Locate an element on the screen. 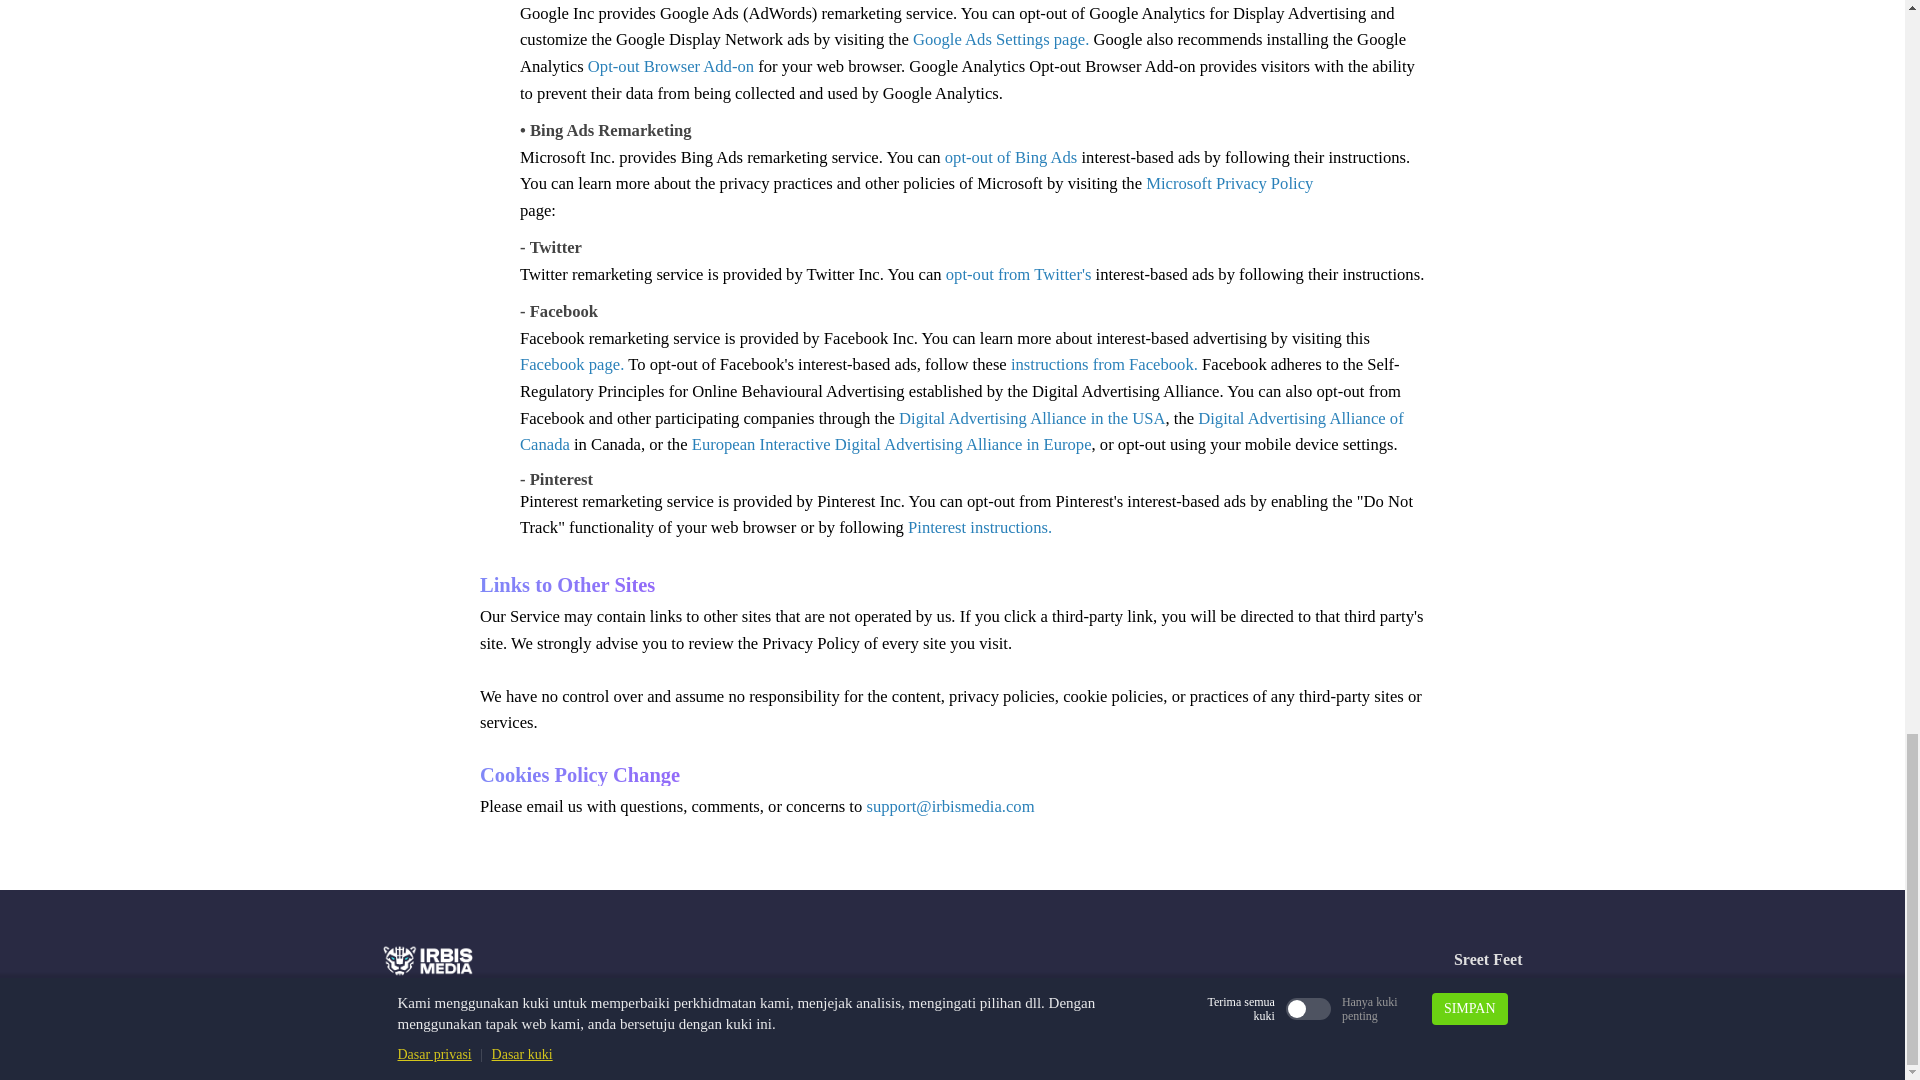  instructions from Facebook. is located at coordinates (1104, 364).